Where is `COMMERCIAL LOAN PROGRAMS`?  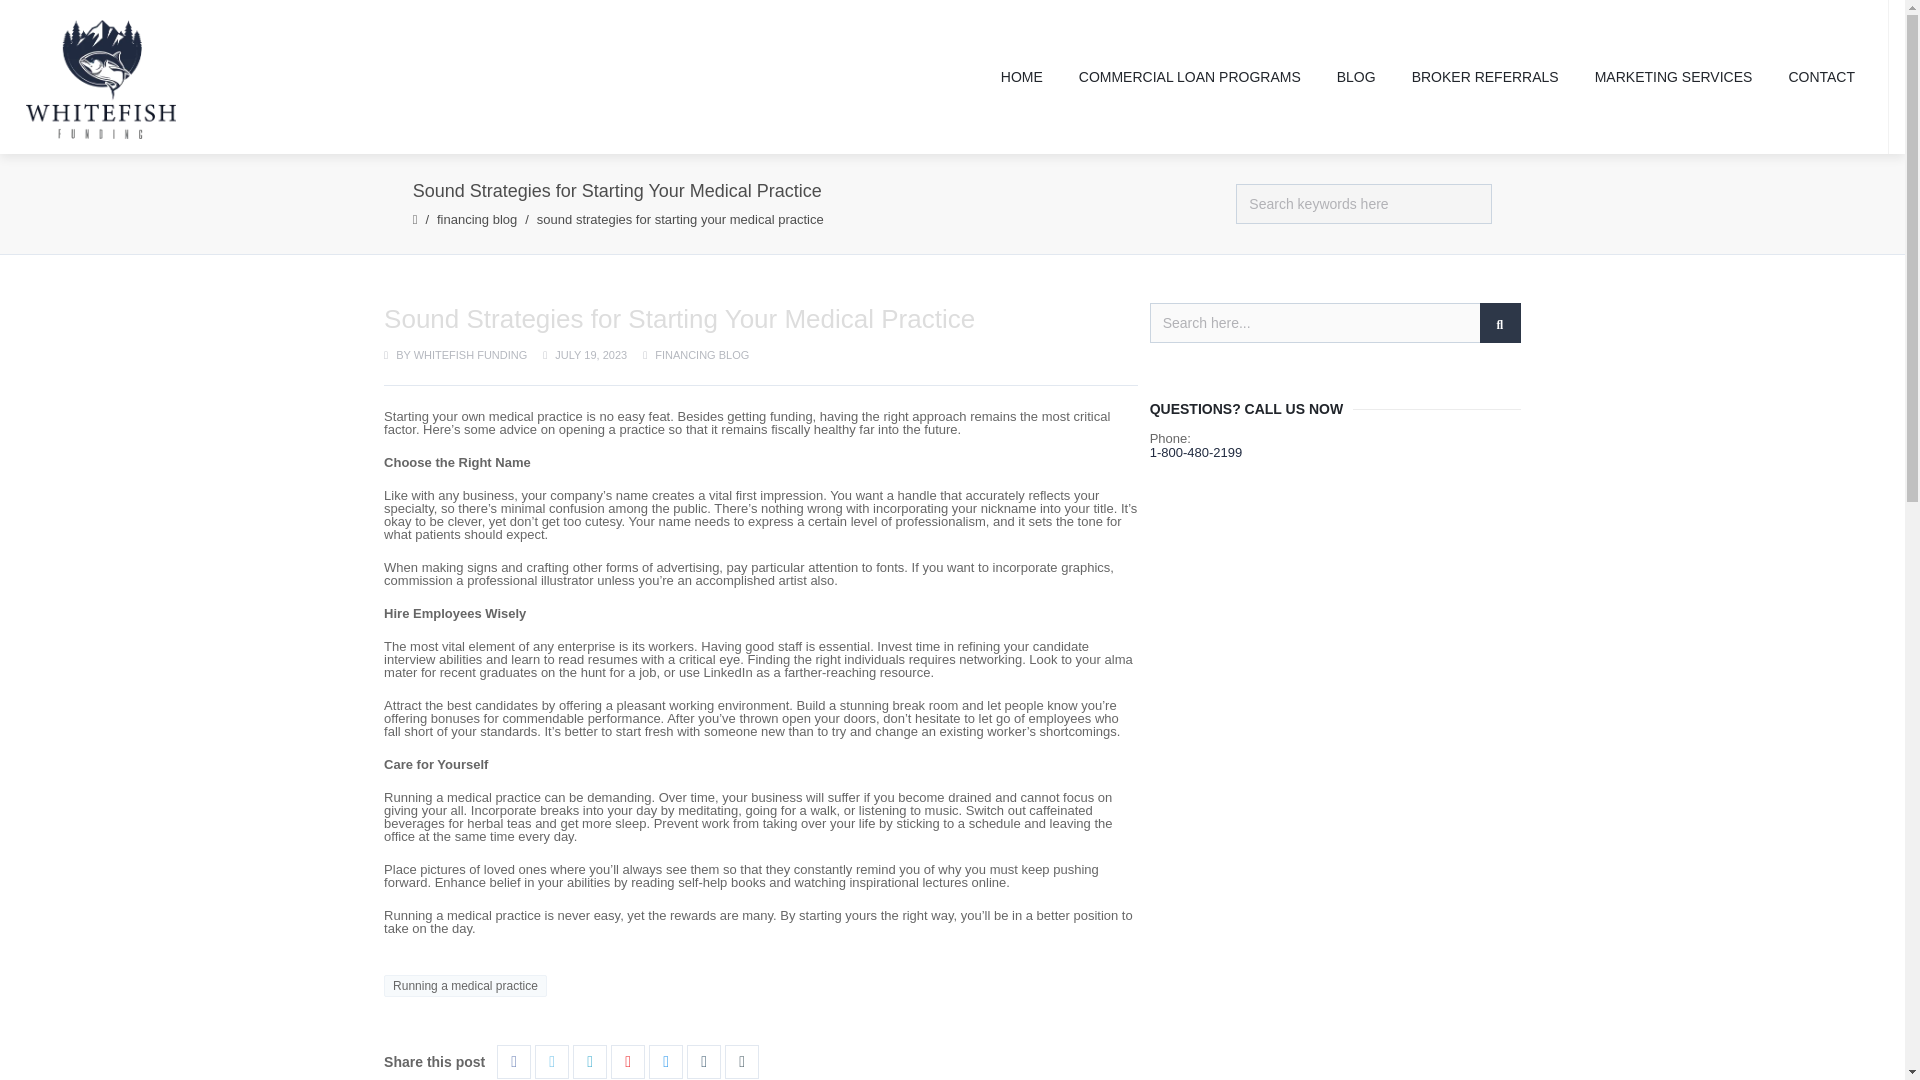 COMMERCIAL LOAN PROGRAMS is located at coordinates (1190, 77).